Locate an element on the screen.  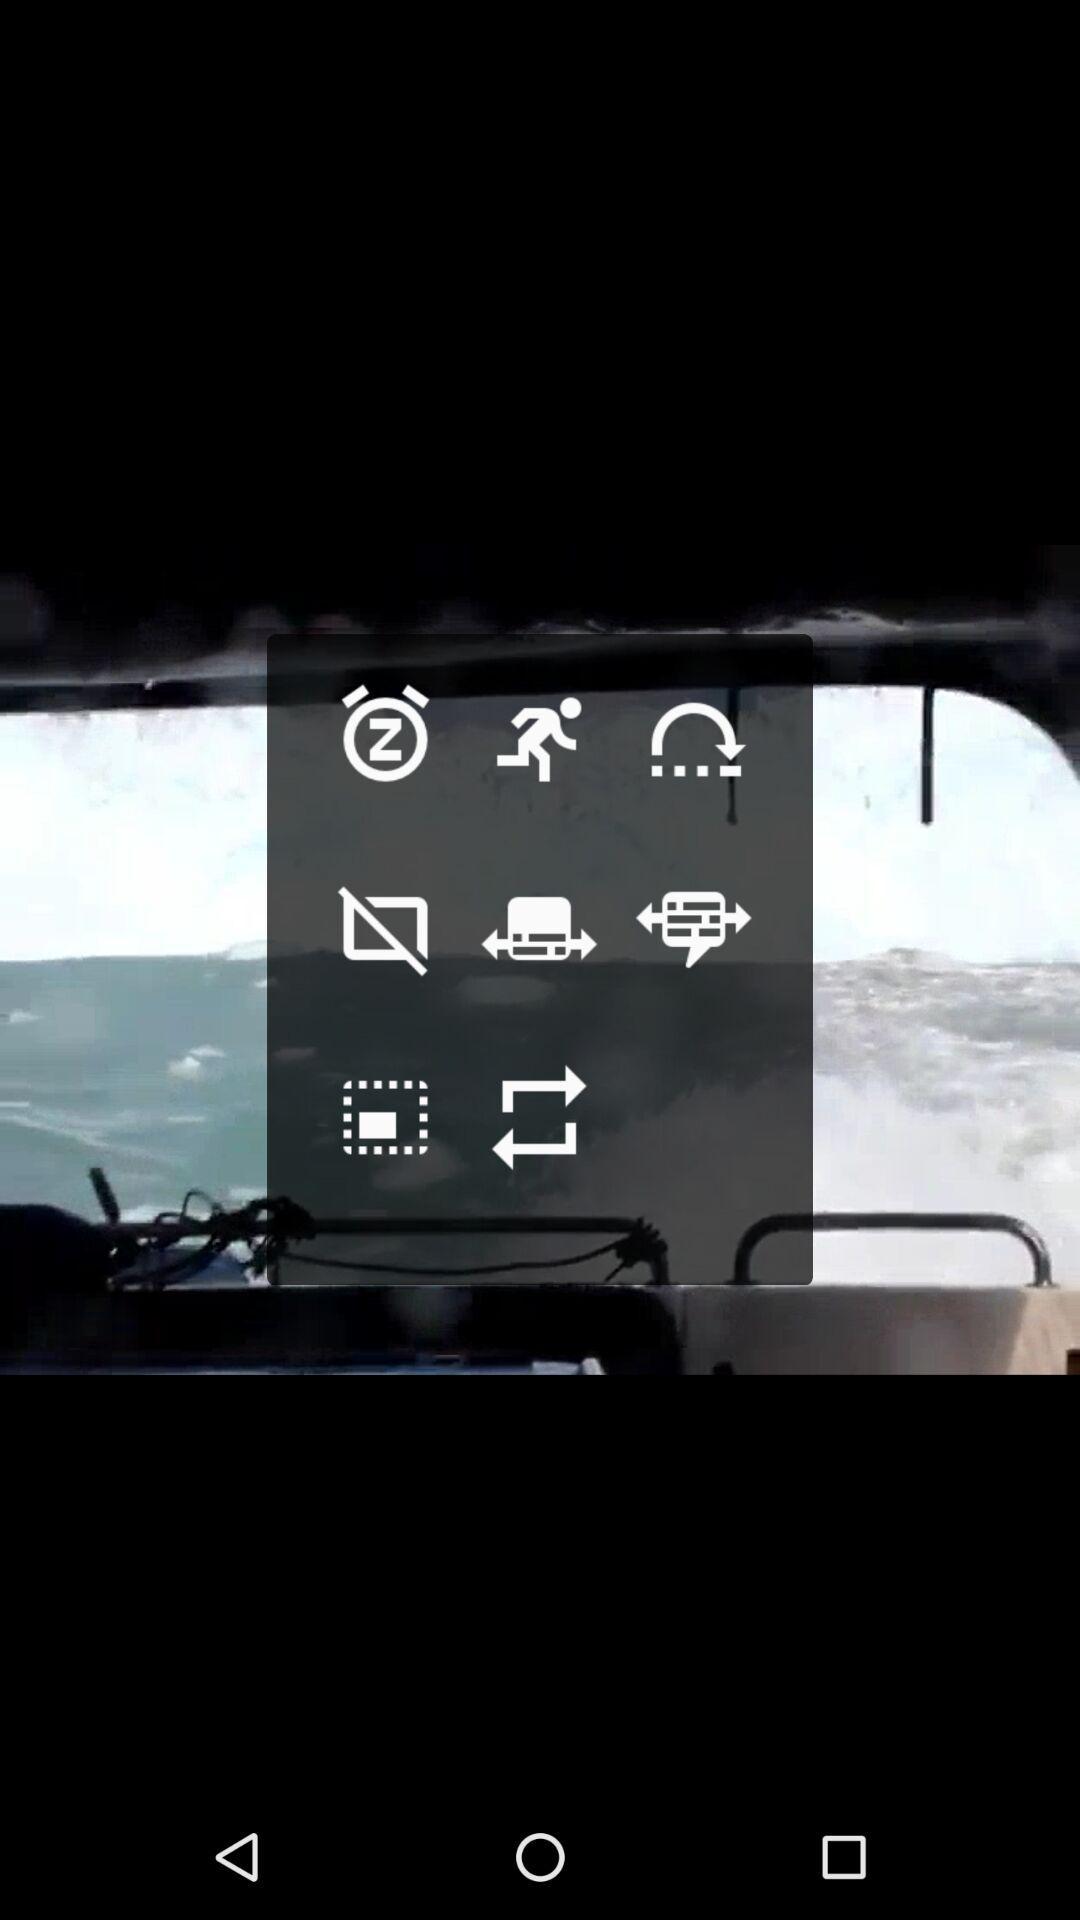
activate run mode is located at coordinates (539, 770).